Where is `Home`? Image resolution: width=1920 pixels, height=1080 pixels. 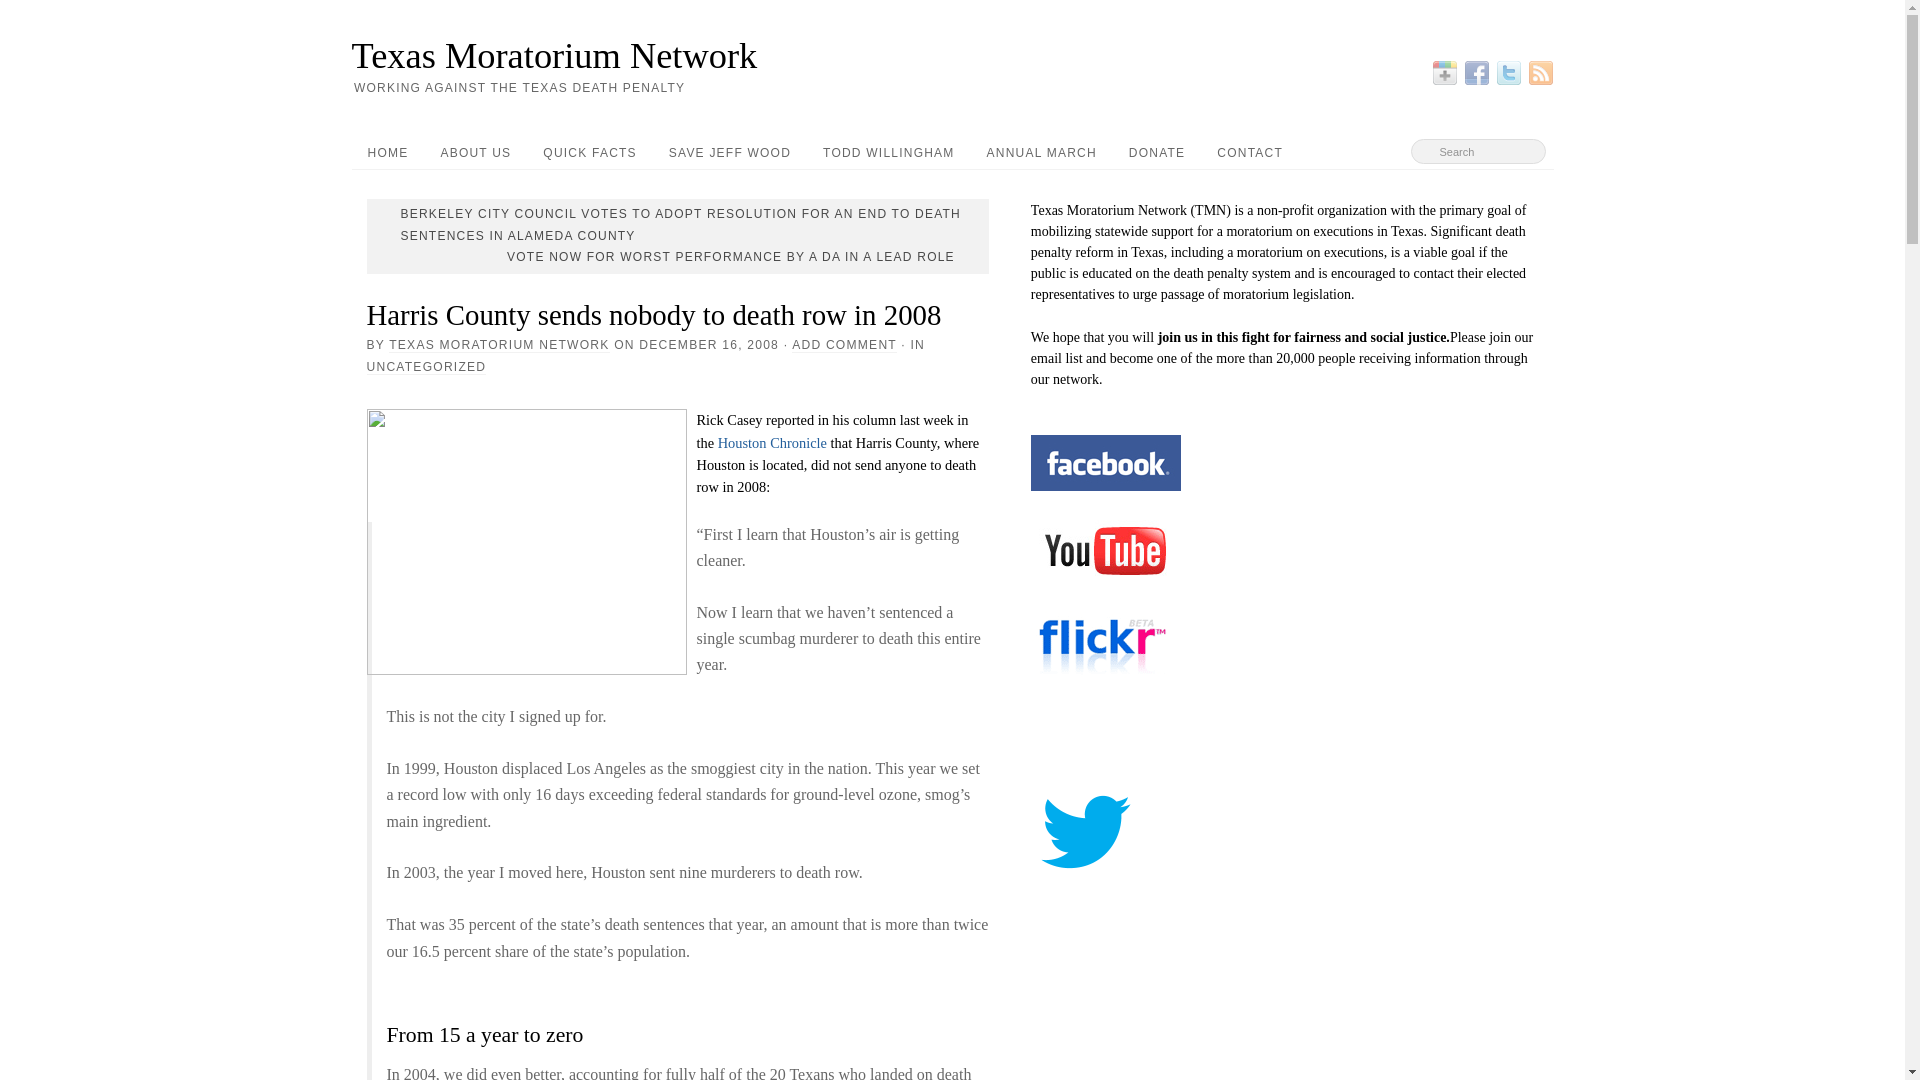 Home is located at coordinates (952, 55).